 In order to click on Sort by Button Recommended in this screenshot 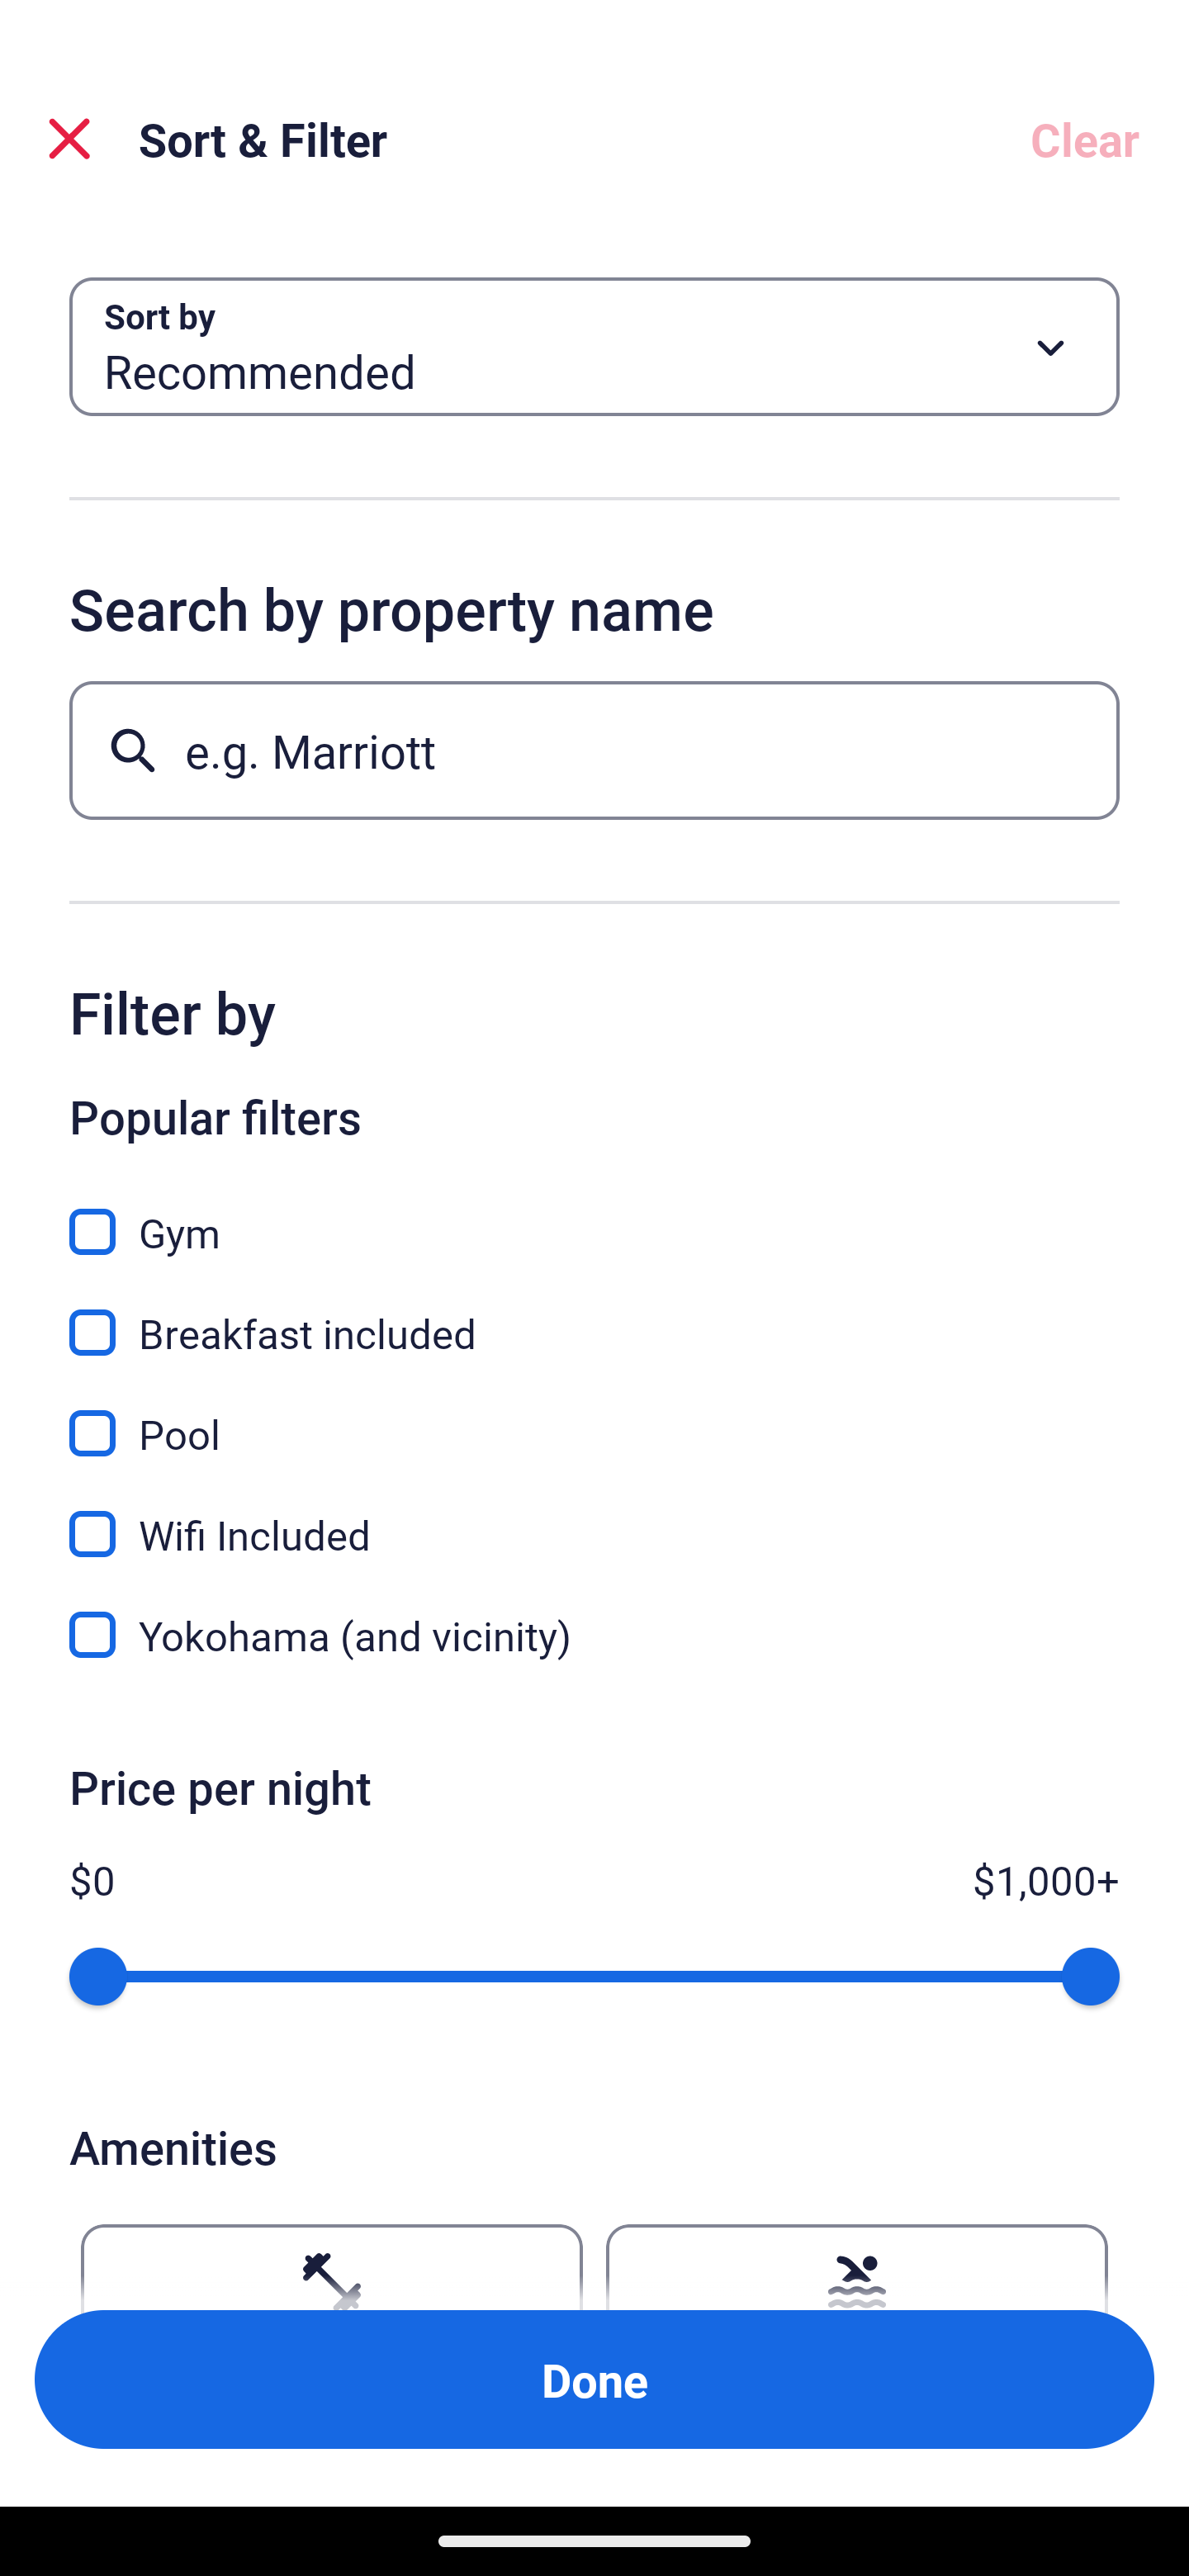, I will do `click(594, 347)`.